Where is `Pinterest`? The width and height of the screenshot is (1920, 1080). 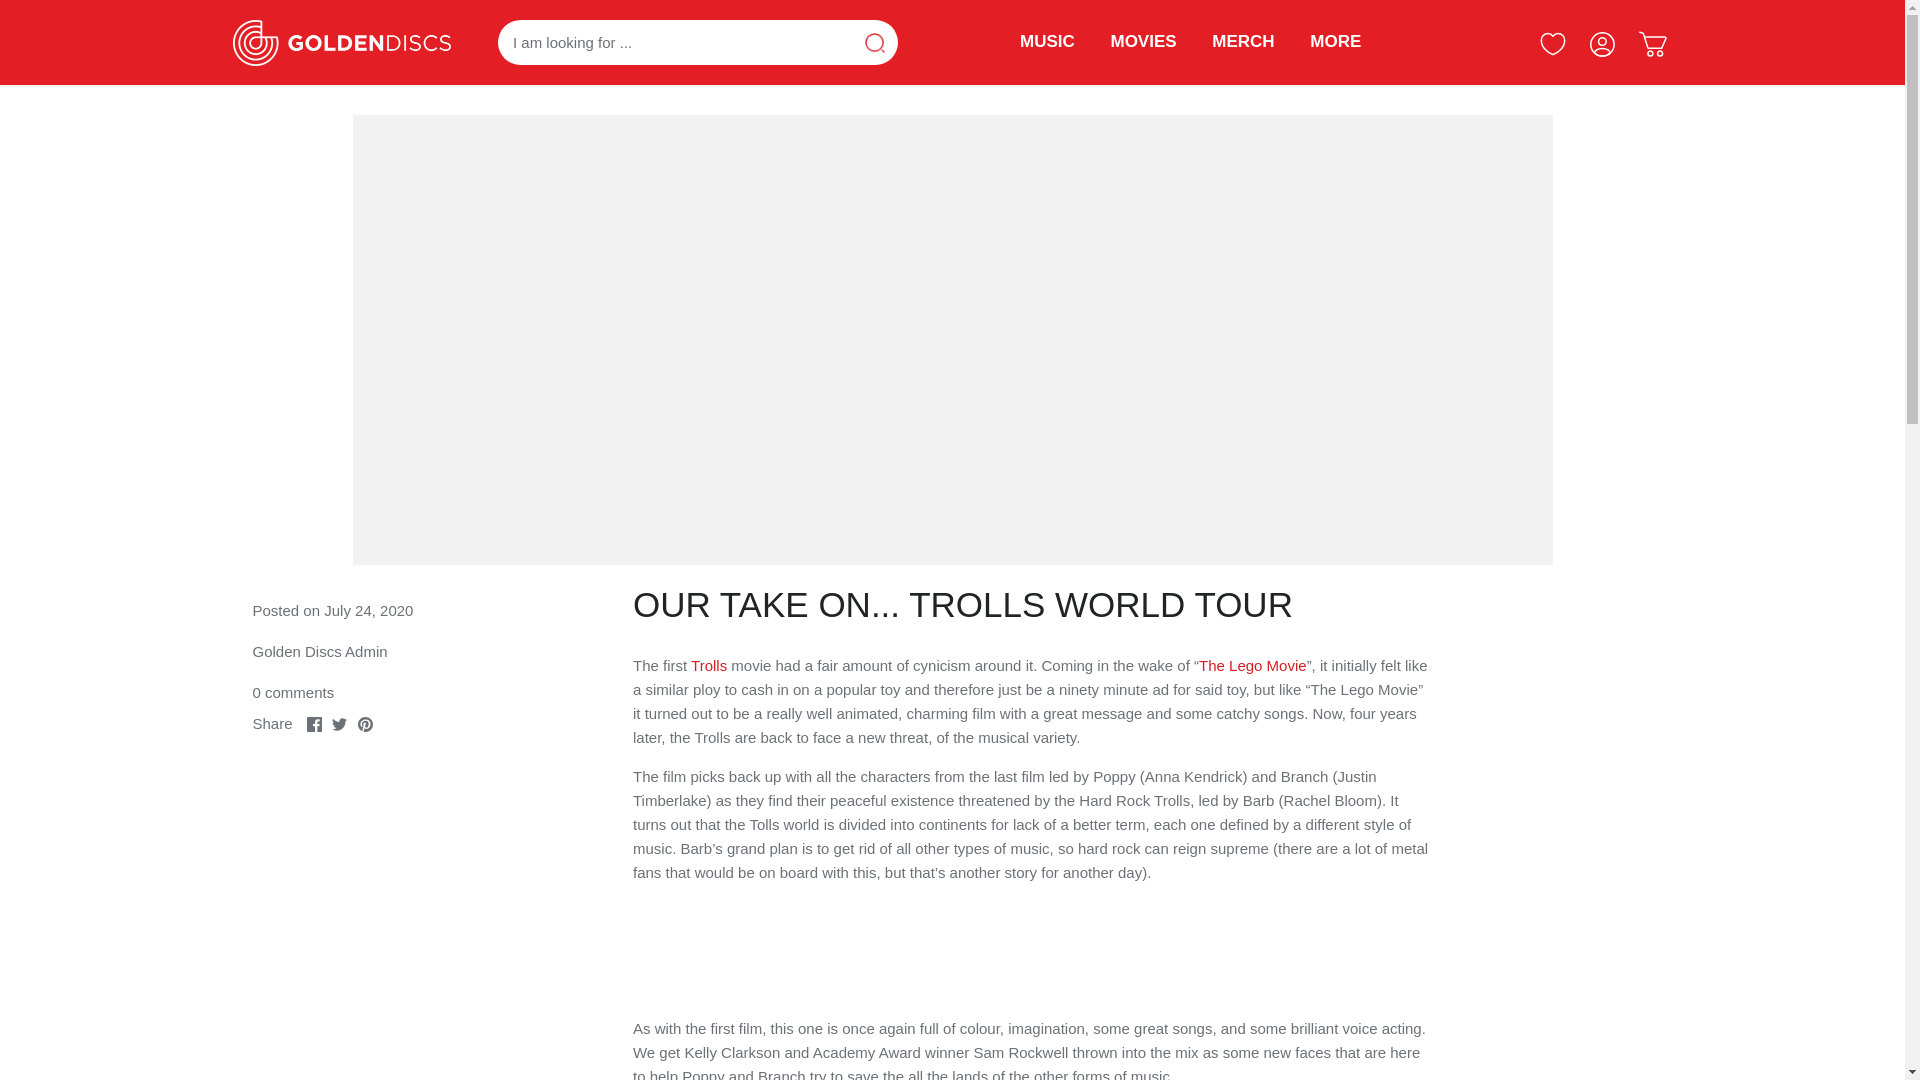 Pinterest is located at coordinates (364, 724).